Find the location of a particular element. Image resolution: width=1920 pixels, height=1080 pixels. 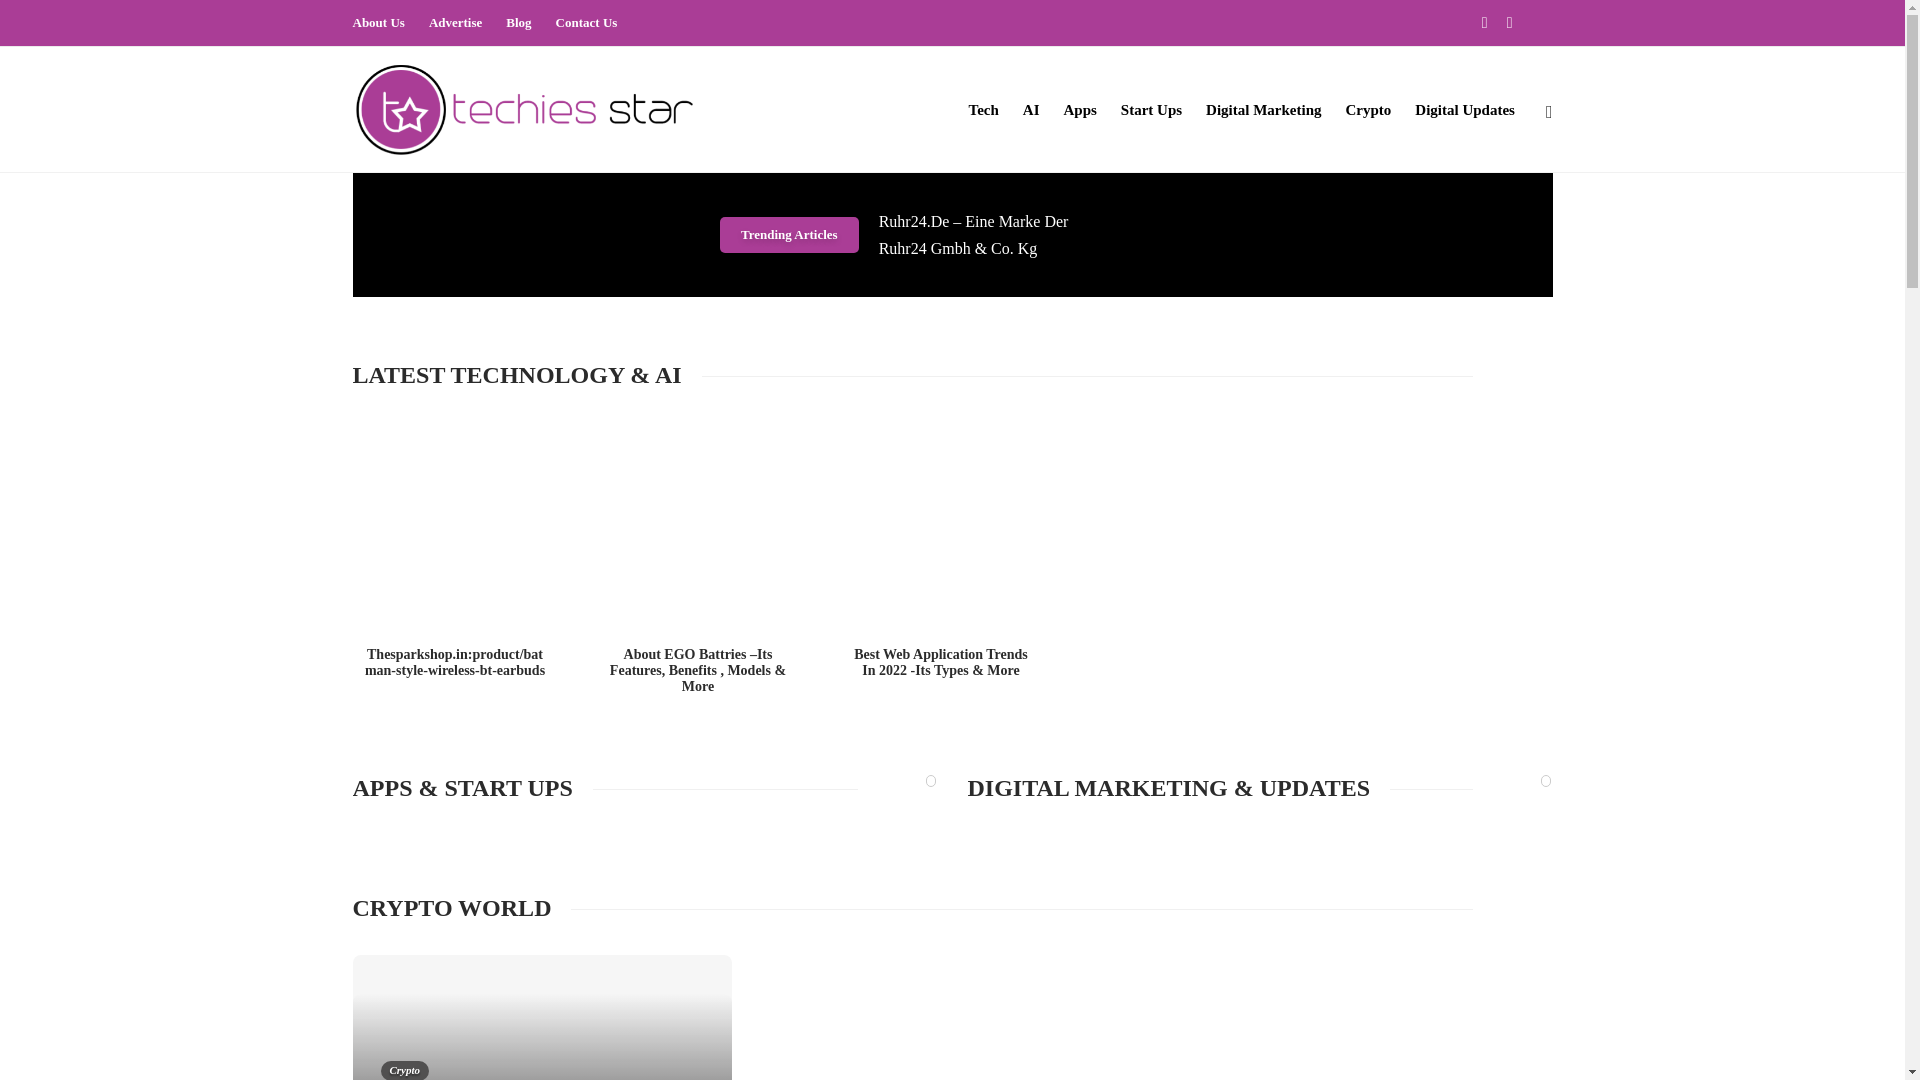

Digital Updates is located at coordinates (1464, 110).